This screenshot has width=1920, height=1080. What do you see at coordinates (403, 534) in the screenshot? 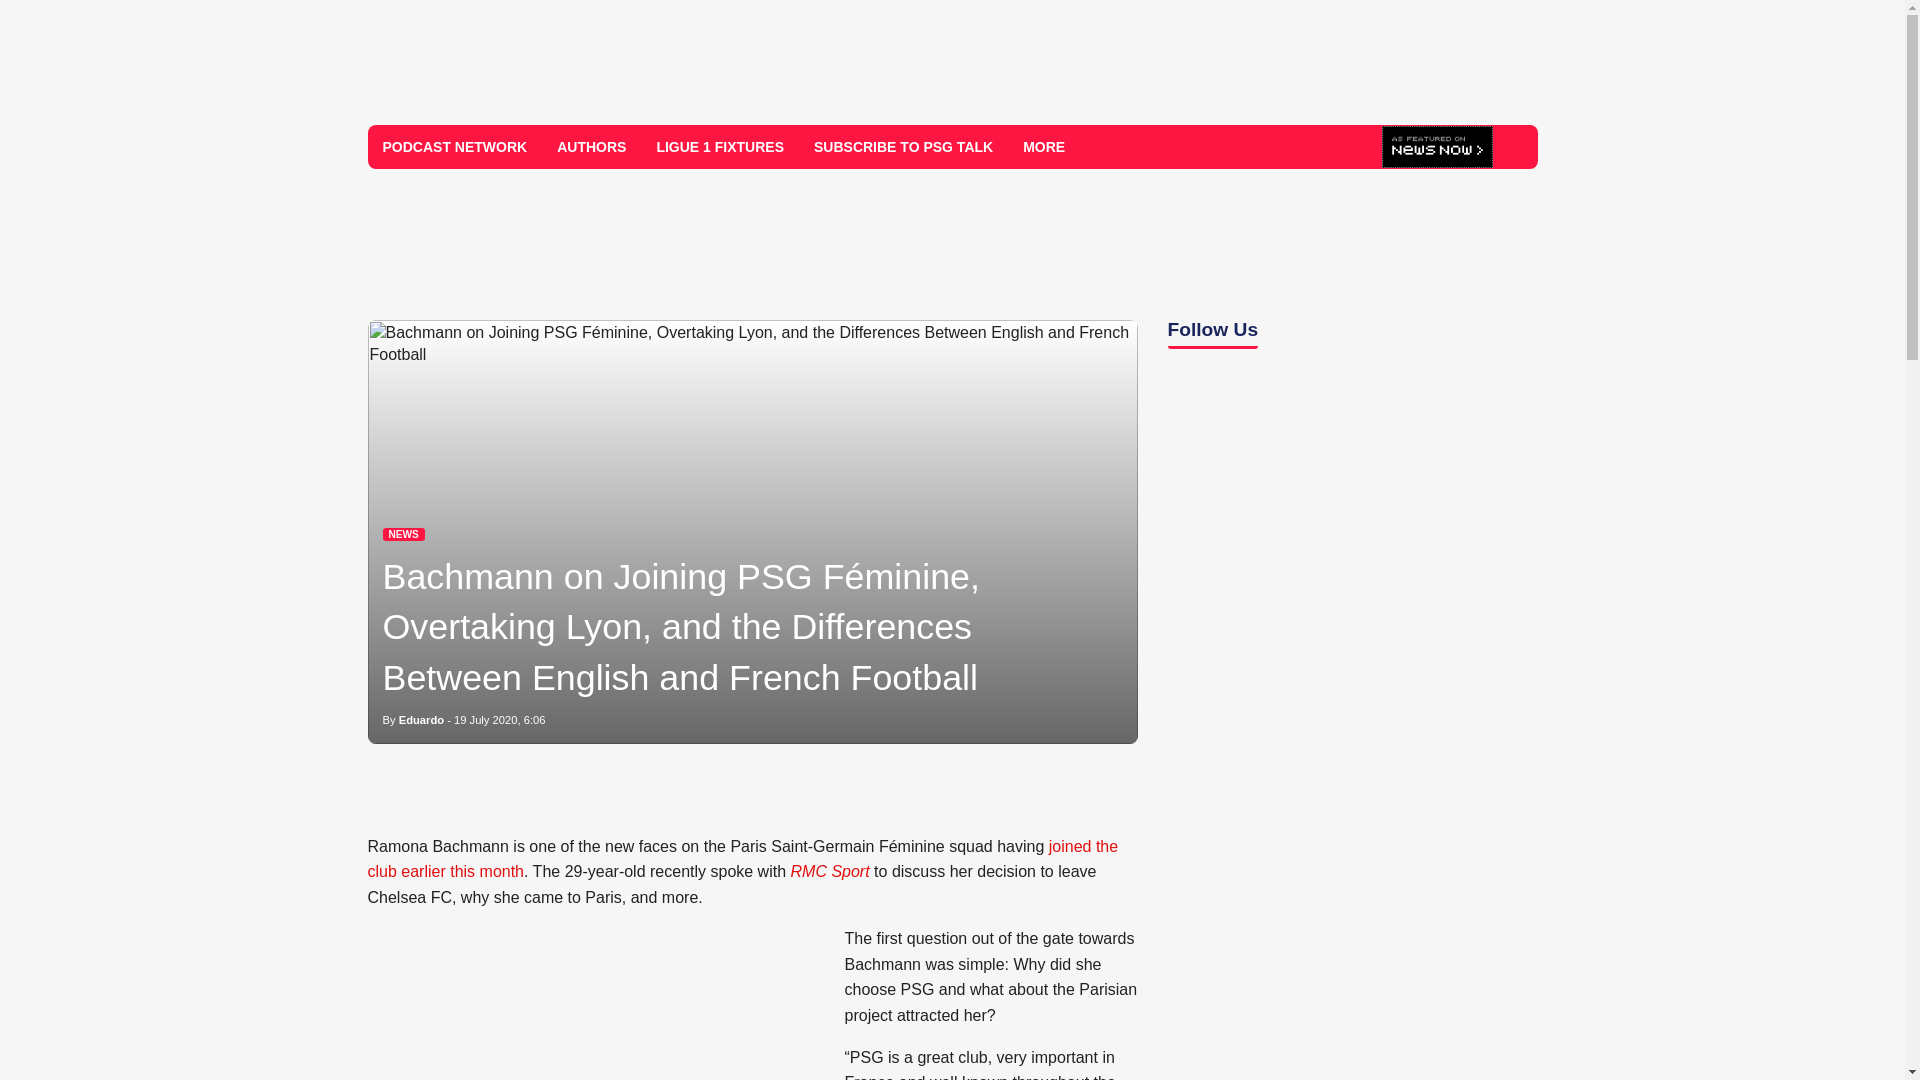
I see `NEWS` at bounding box center [403, 534].